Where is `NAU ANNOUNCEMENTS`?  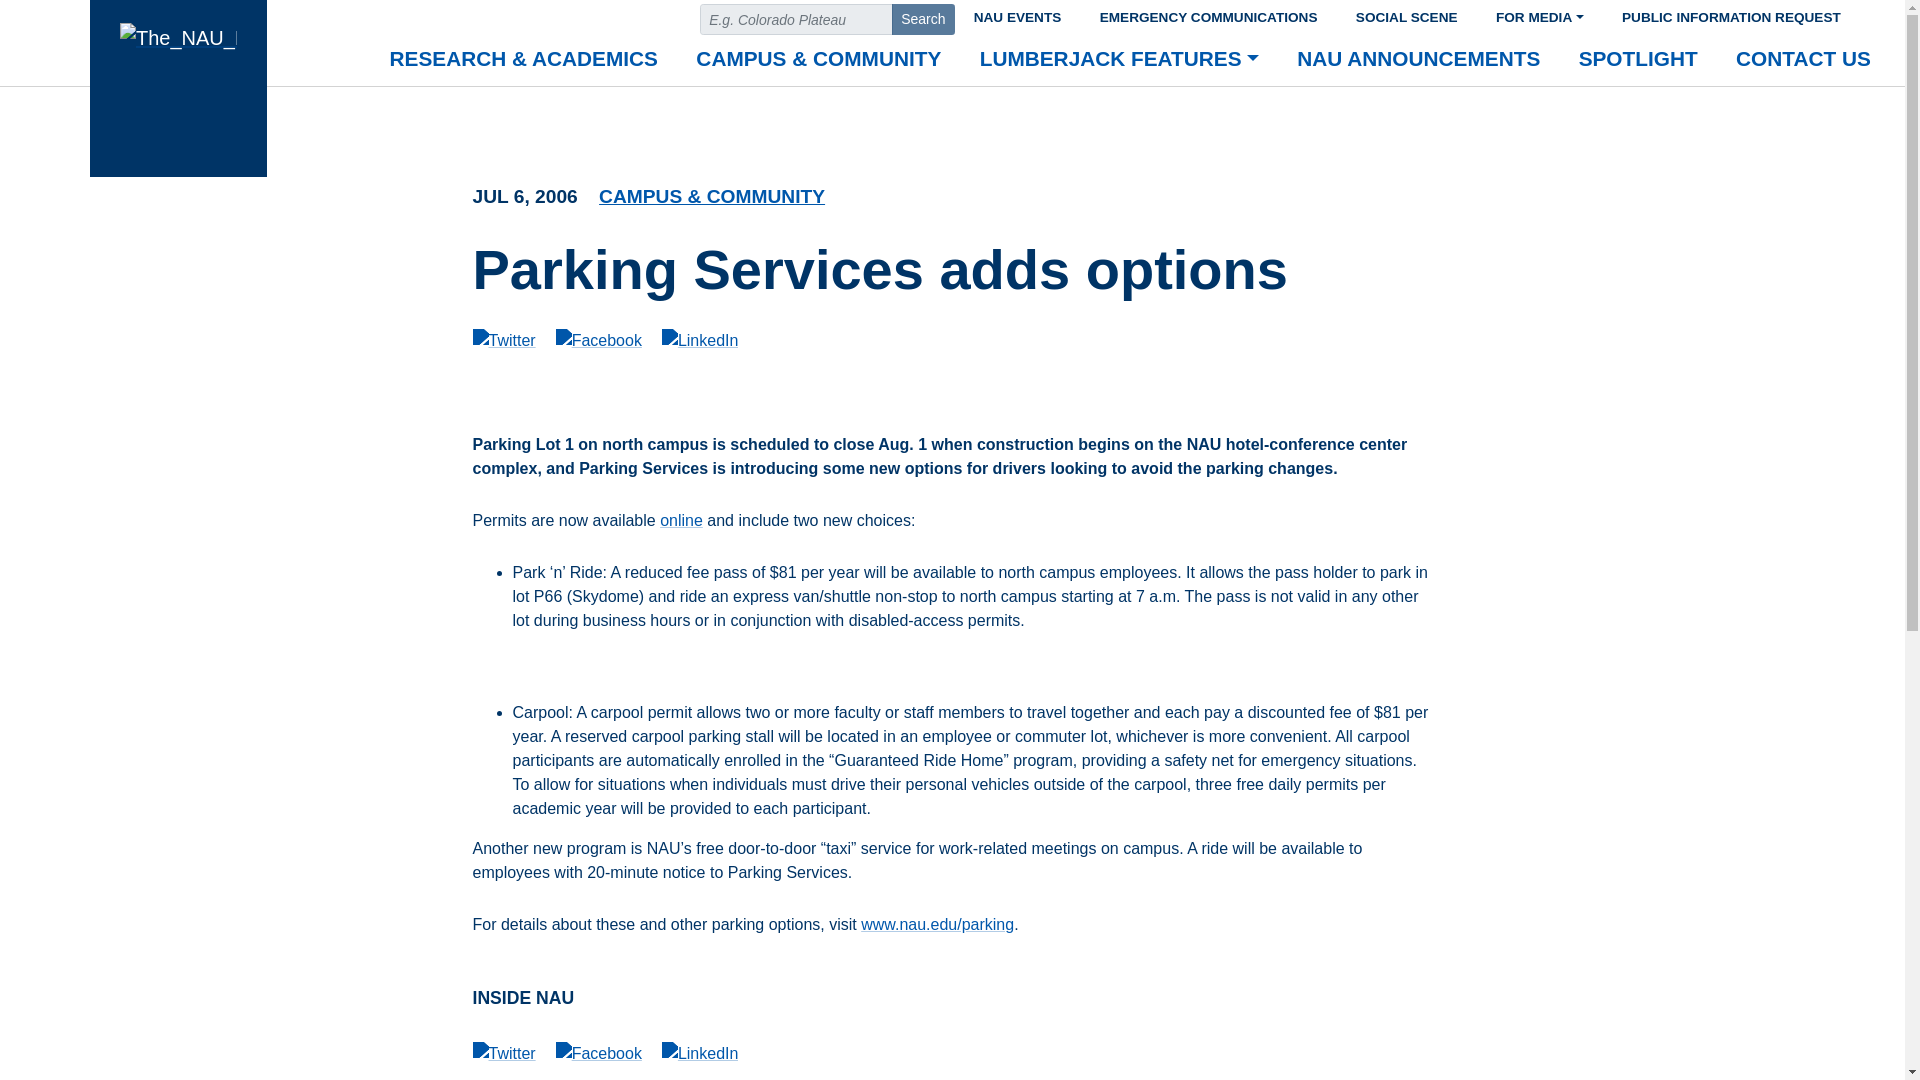 NAU ANNOUNCEMENTS is located at coordinates (1418, 60).